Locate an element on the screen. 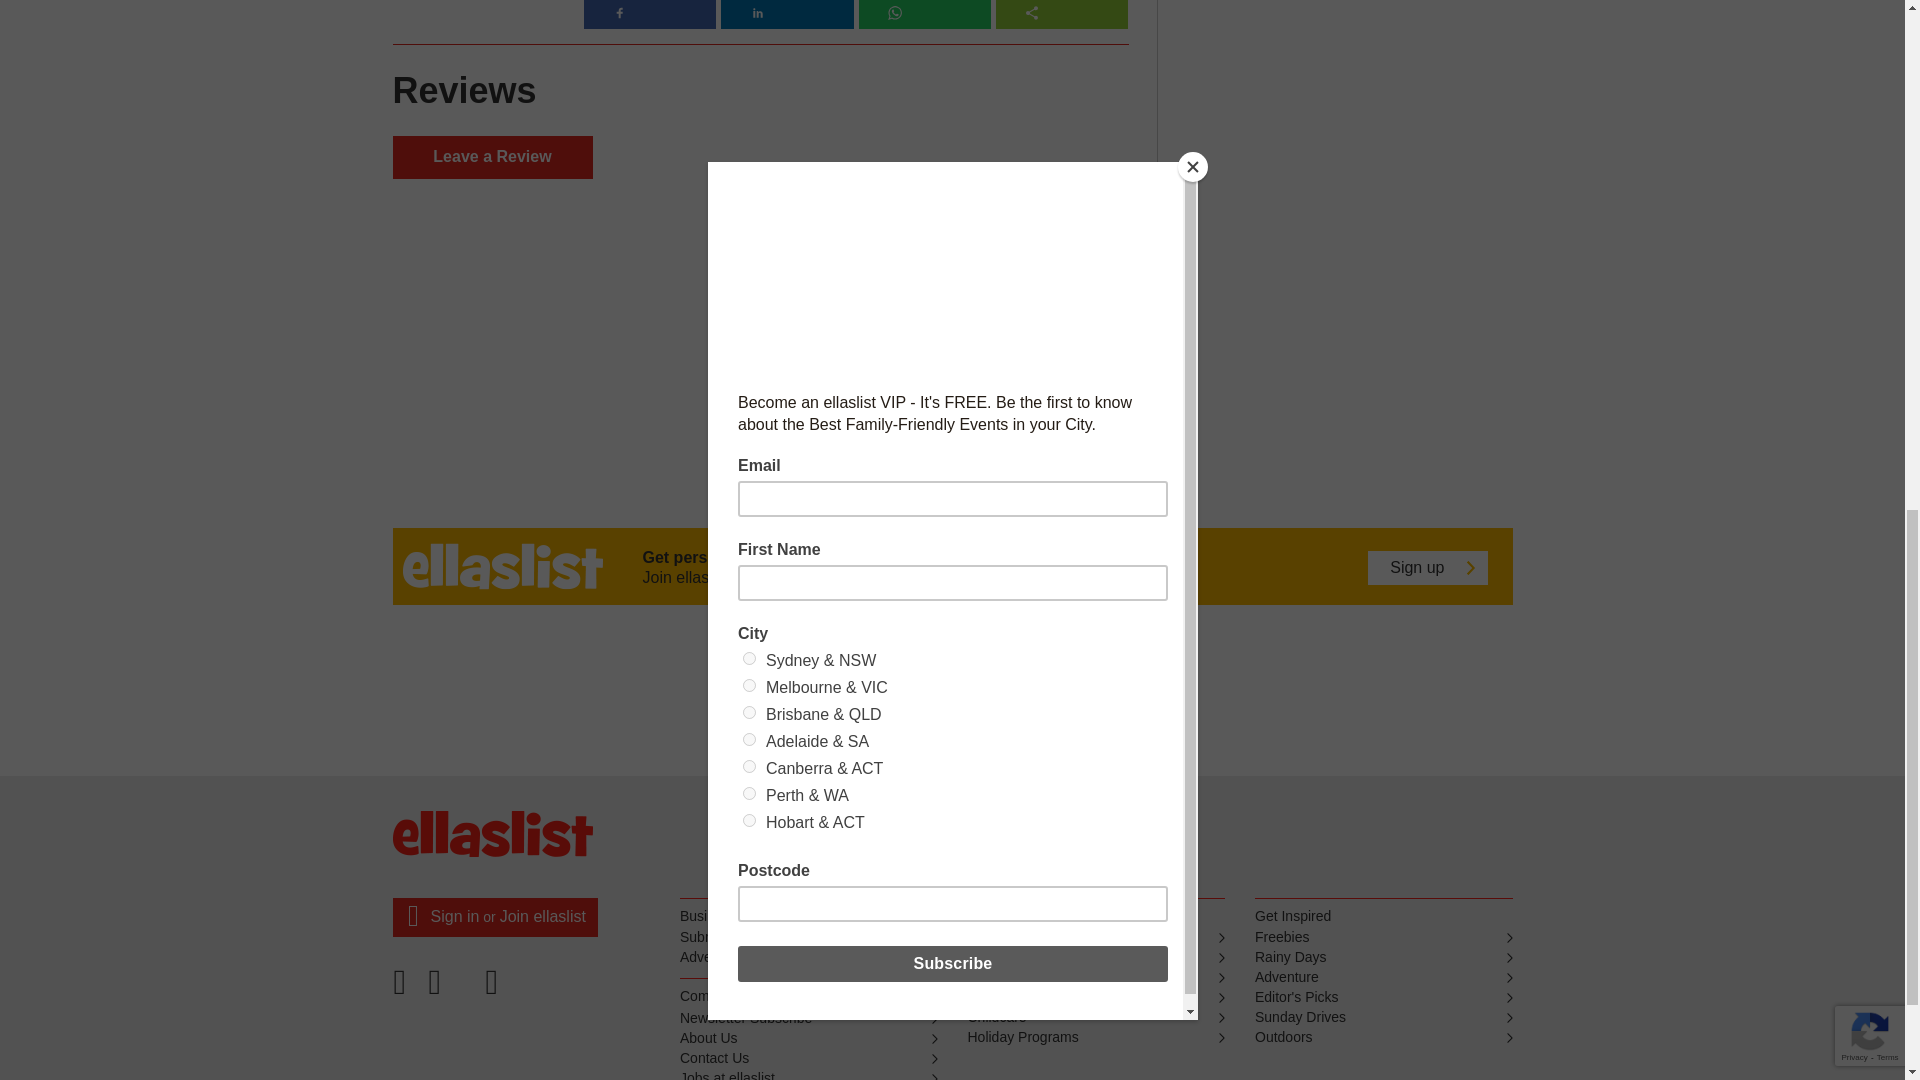 The width and height of the screenshot is (1920, 1080). Pinterest is located at coordinates (451, 988).